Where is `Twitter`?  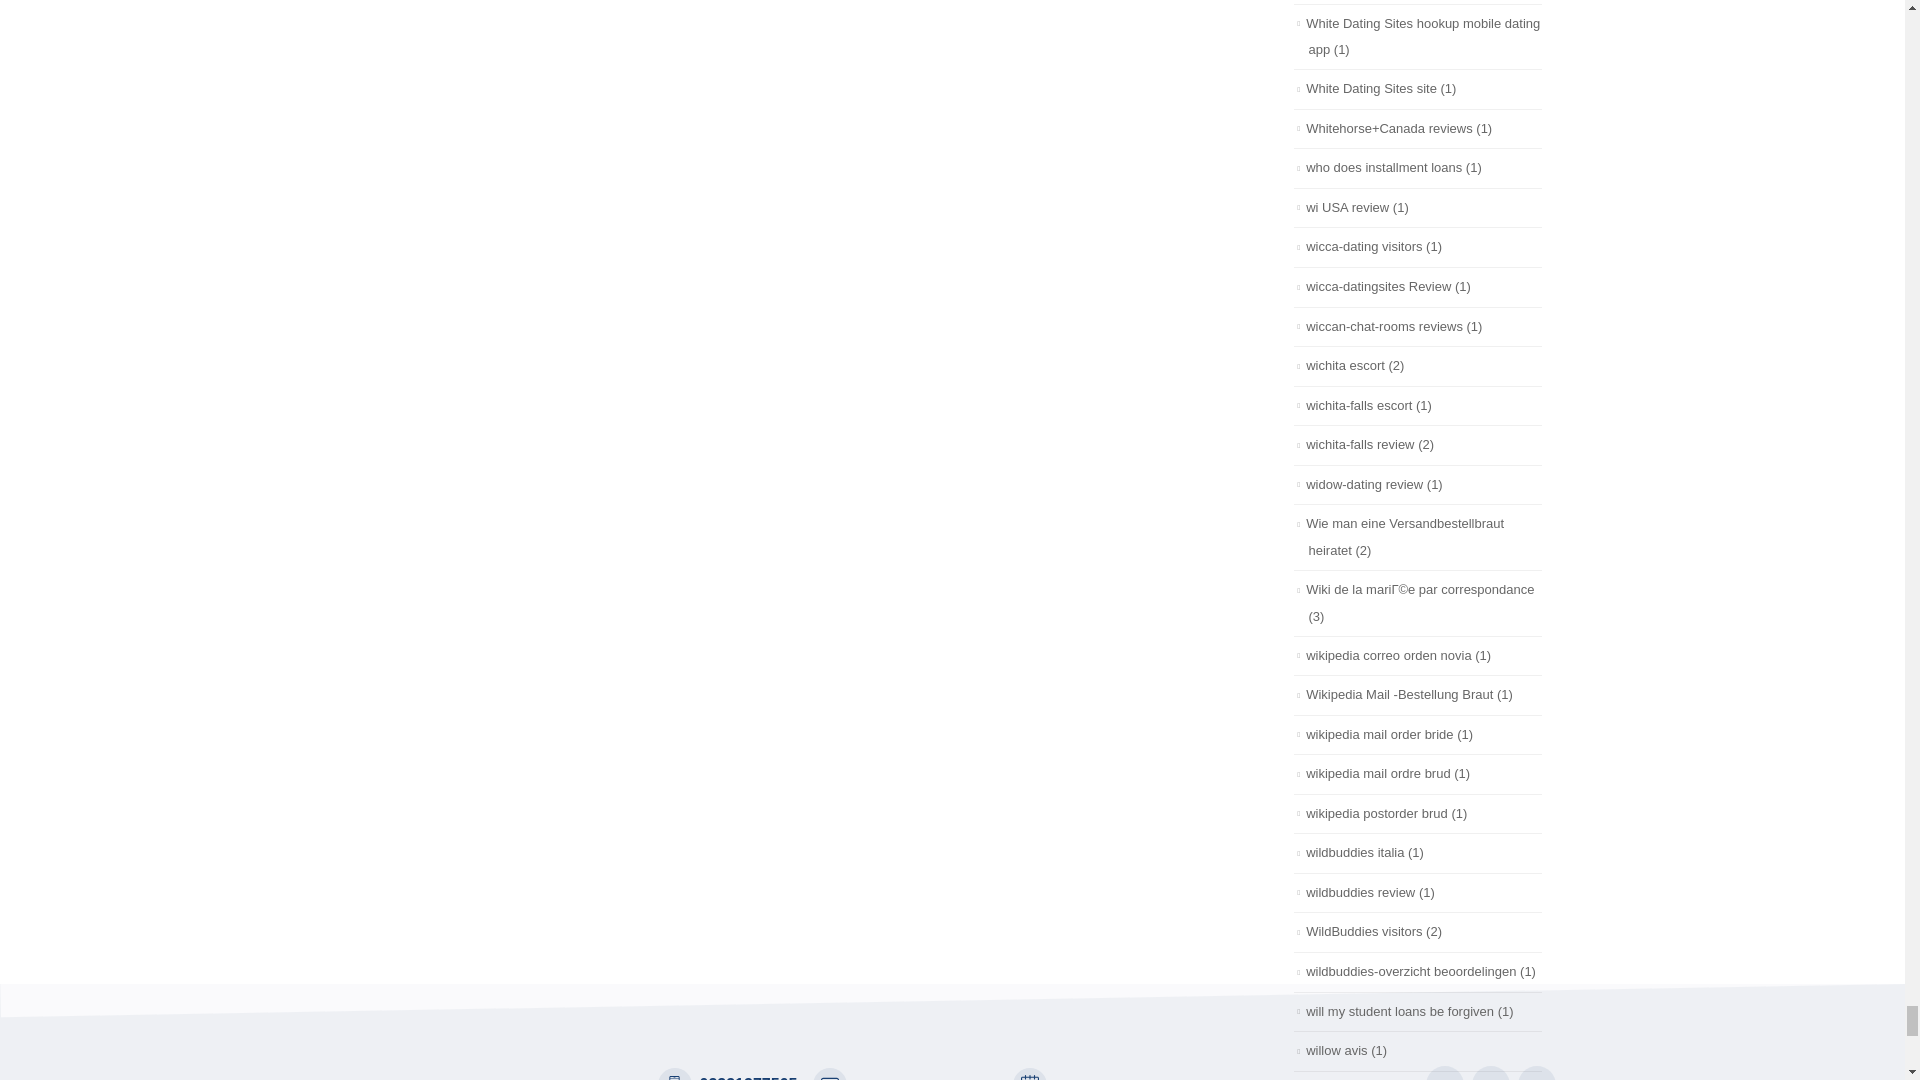 Twitter is located at coordinates (1490, 1072).